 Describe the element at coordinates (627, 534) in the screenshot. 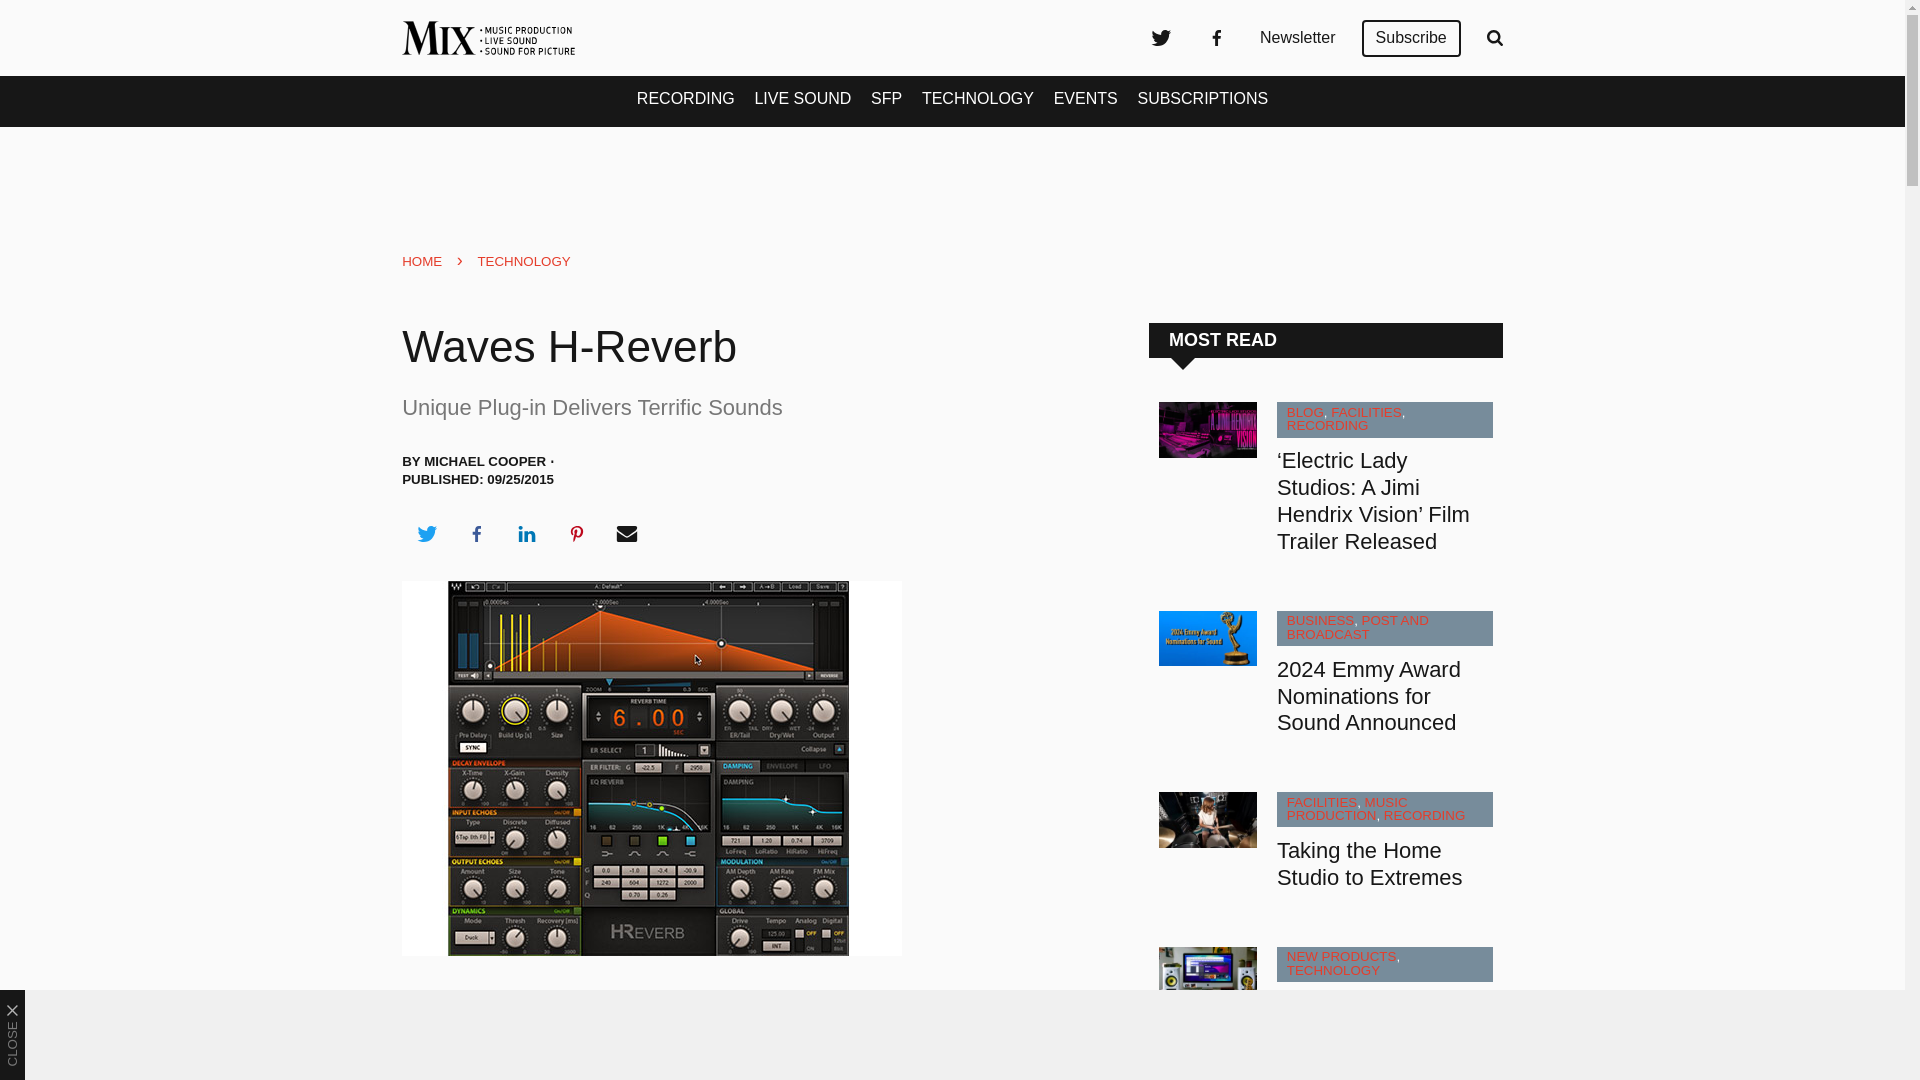

I see `Share via Email` at that location.